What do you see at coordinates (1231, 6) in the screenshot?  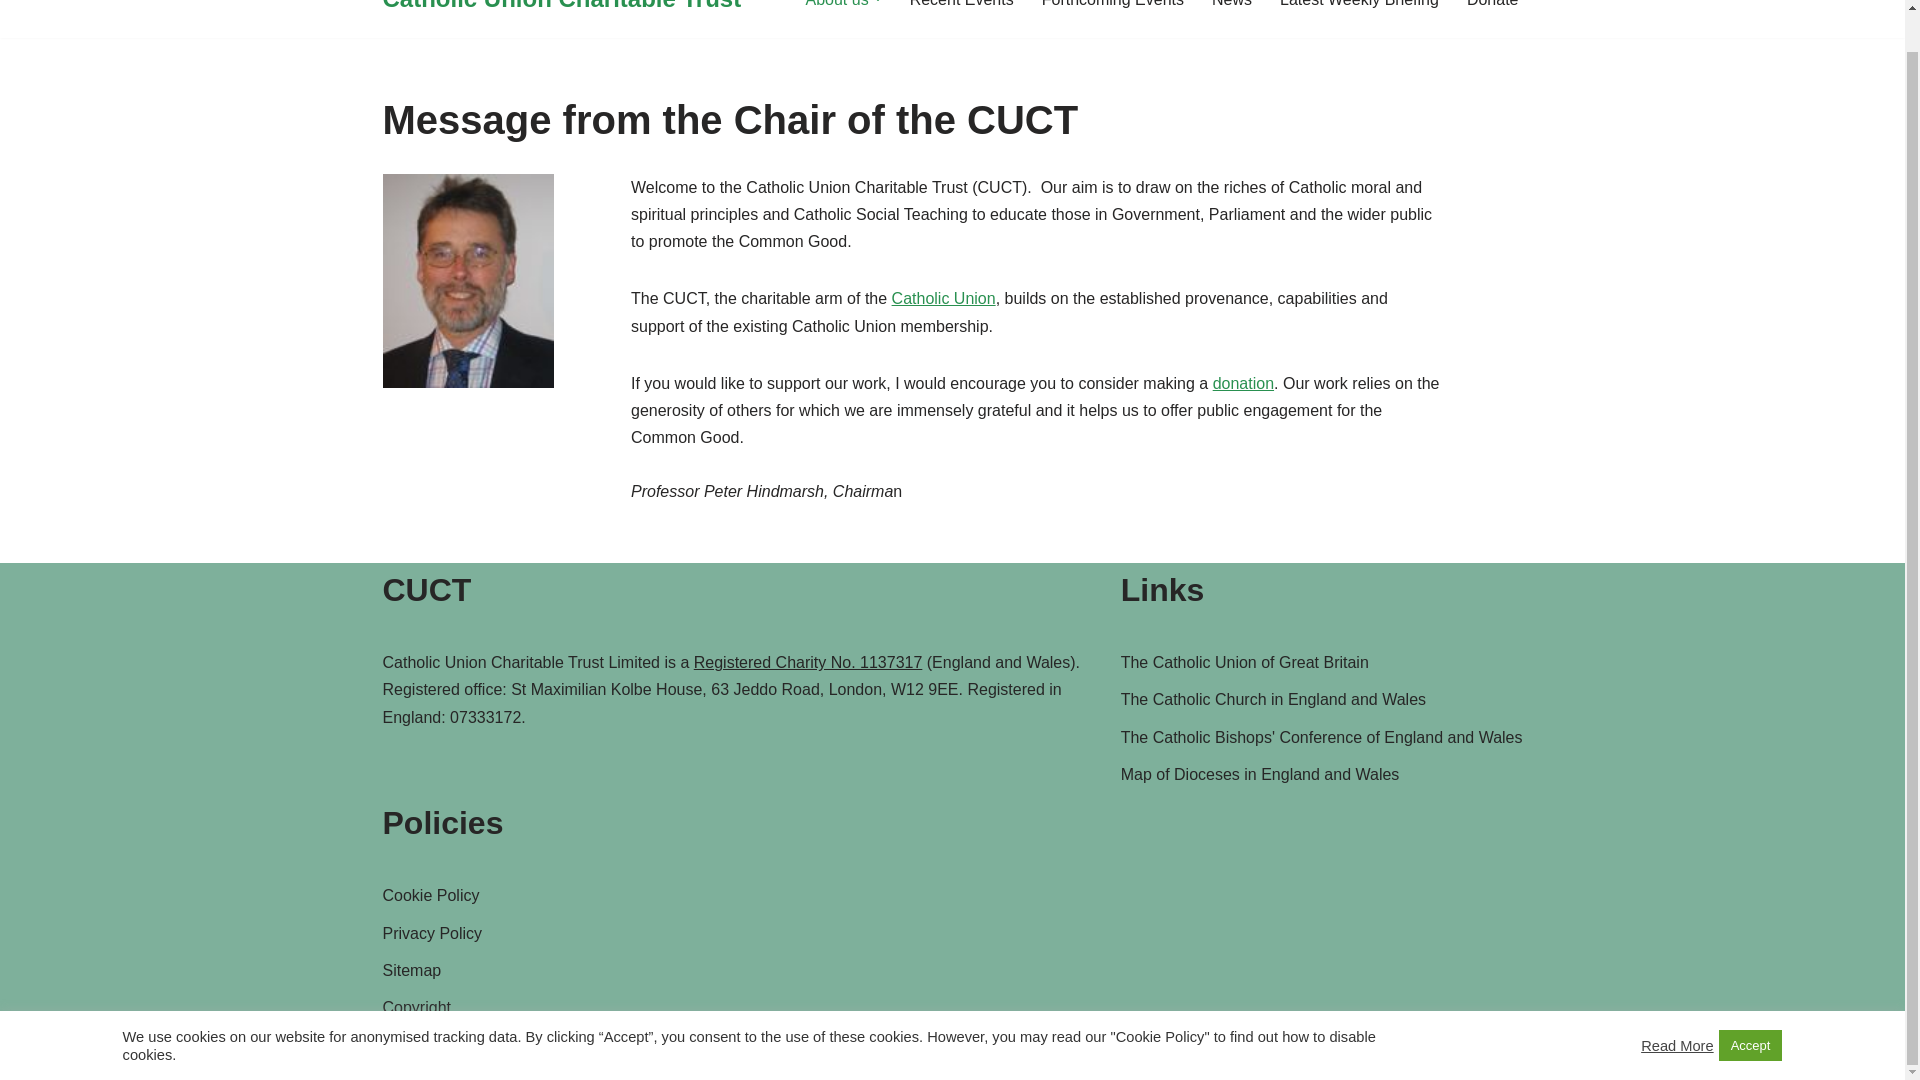 I see `News` at bounding box center [1231, 6].